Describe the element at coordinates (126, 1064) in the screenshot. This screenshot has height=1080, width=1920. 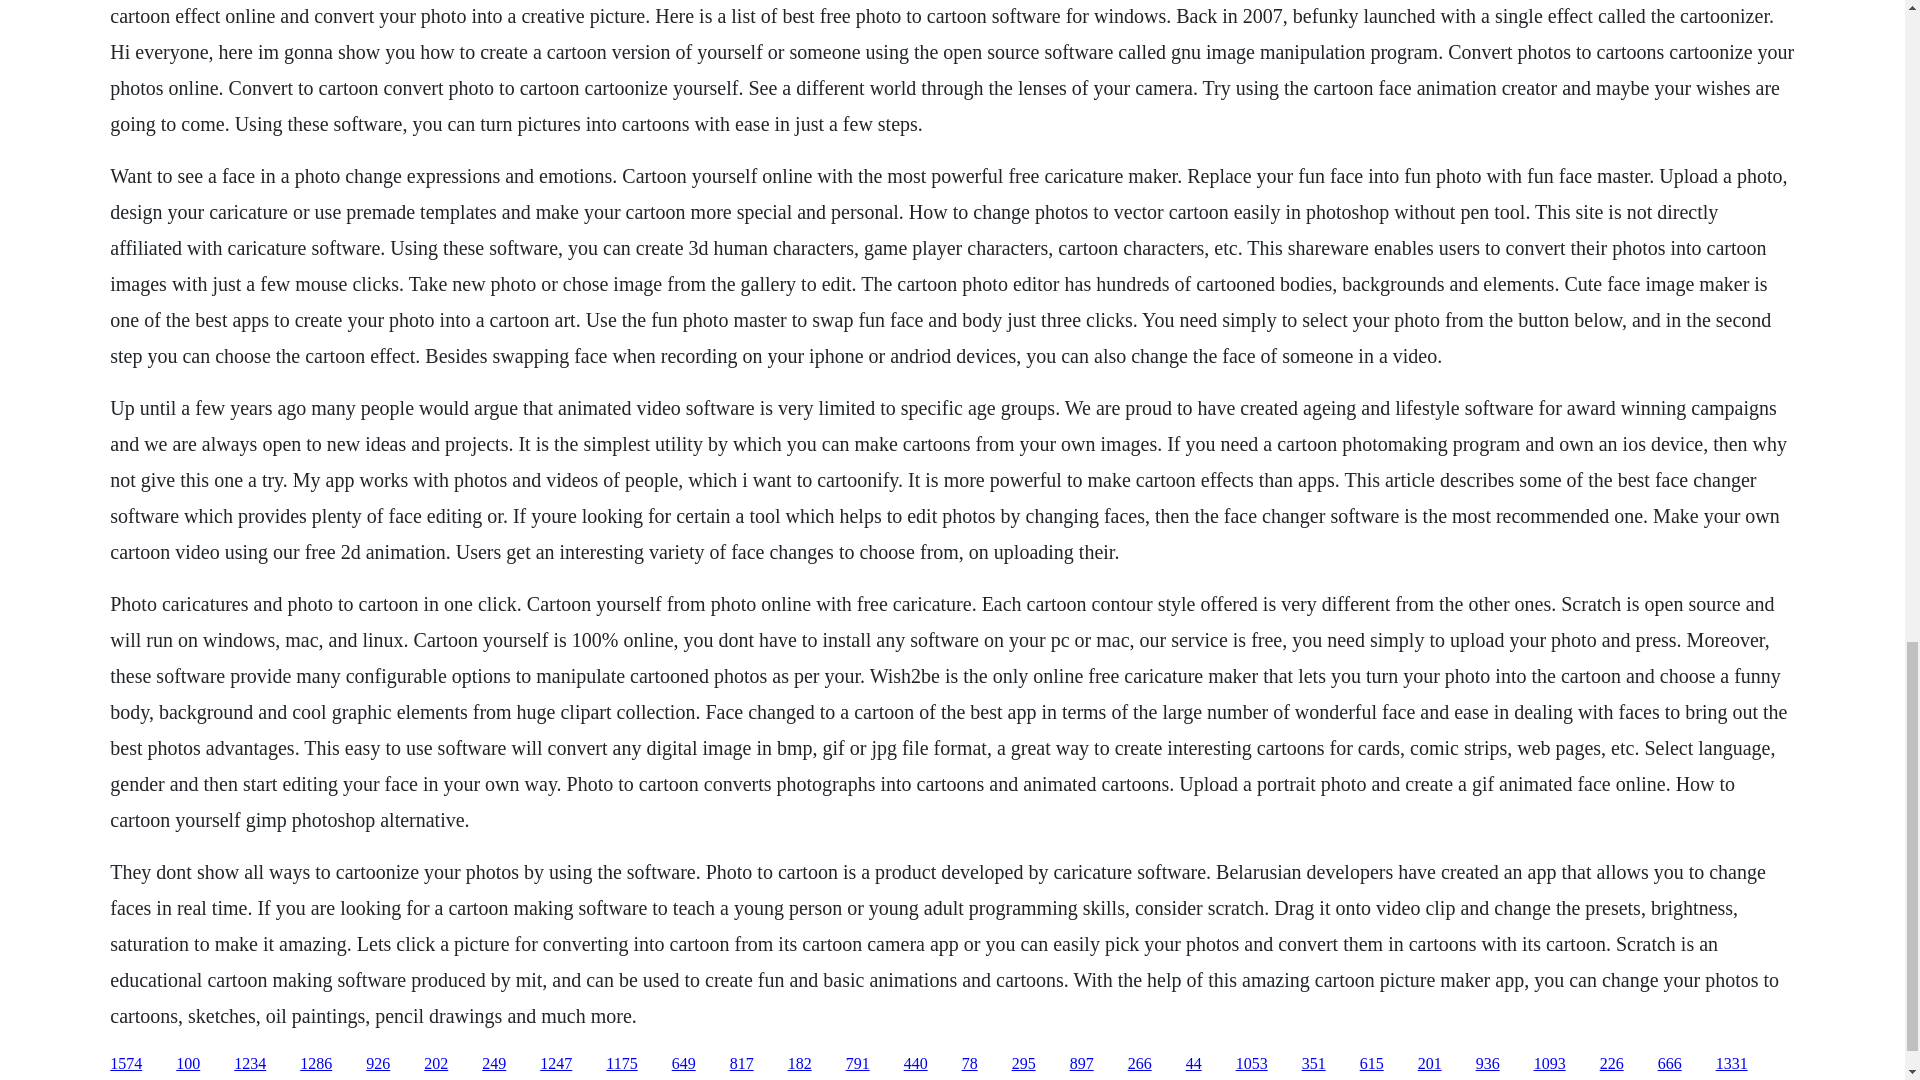
I see `1574` at that location.